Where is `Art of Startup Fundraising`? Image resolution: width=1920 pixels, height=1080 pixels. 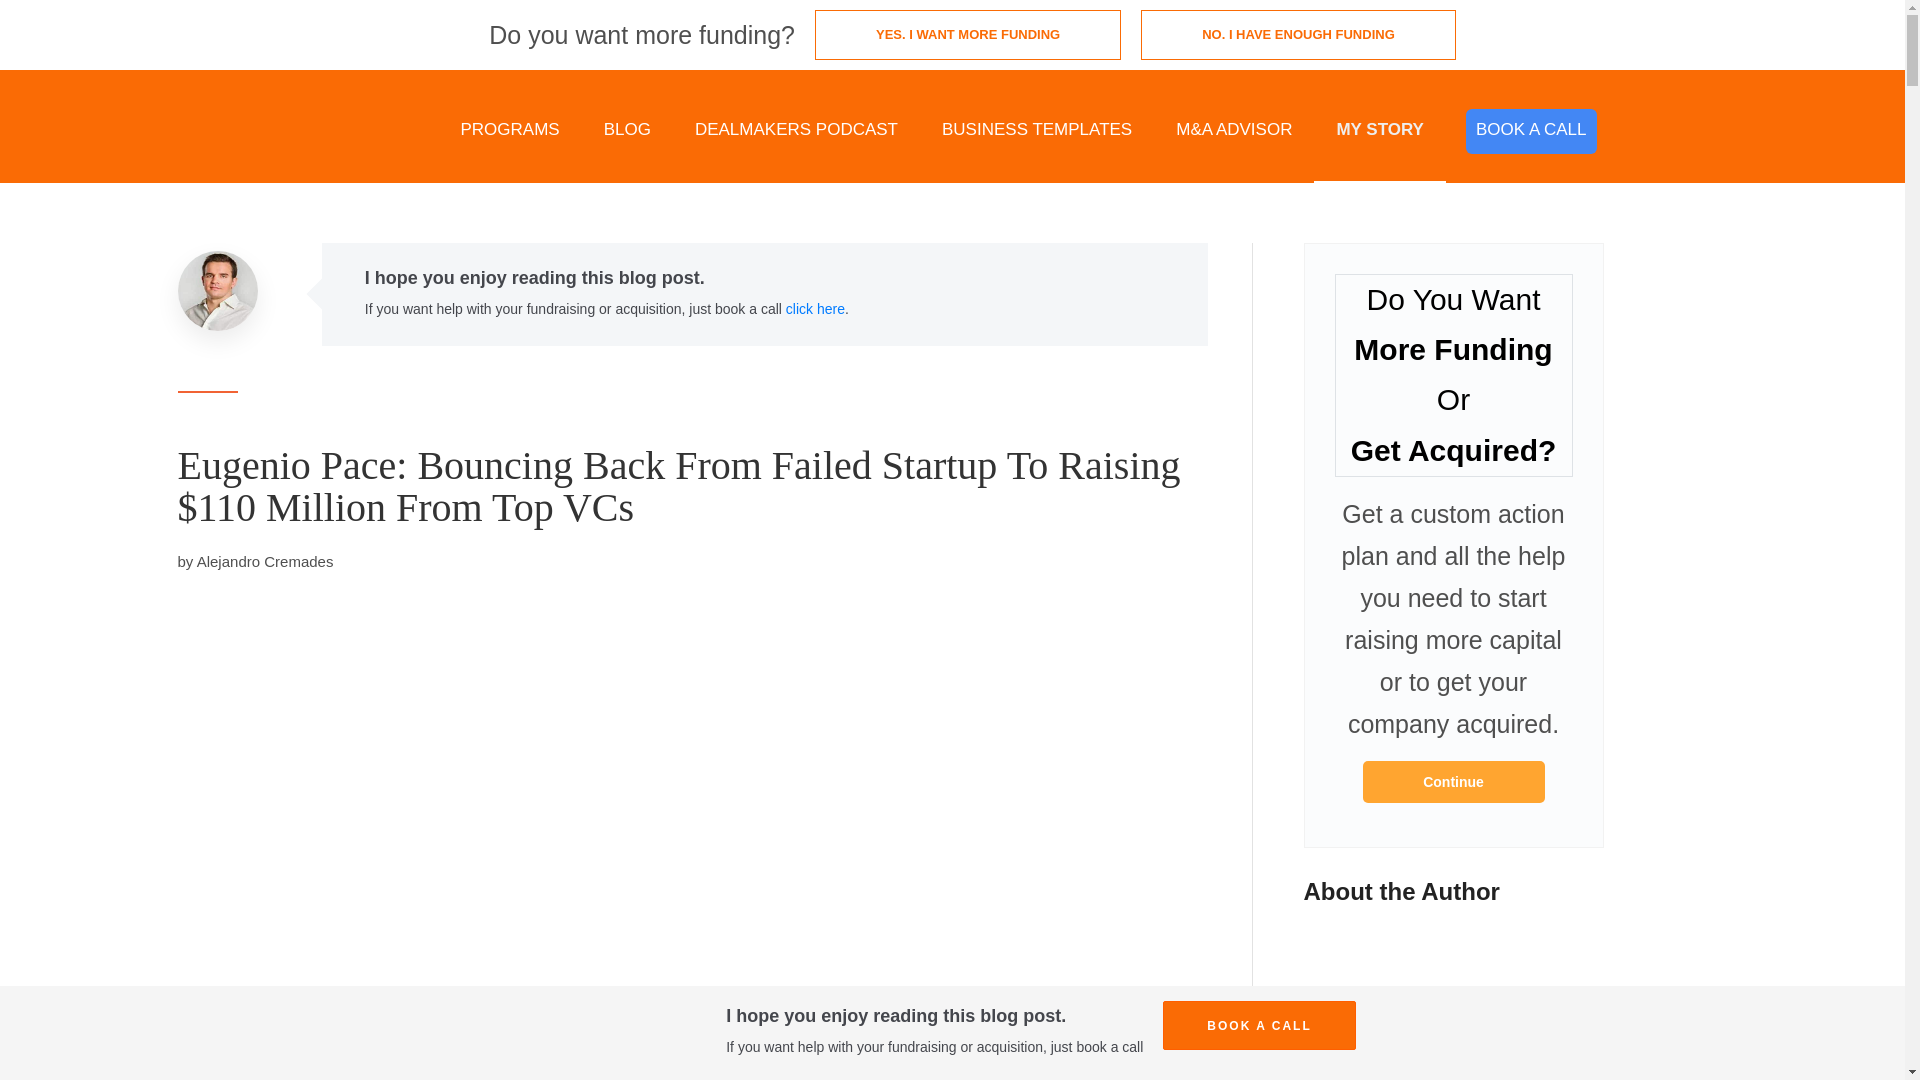
Art of Startup Fundraising is located at coordinates (1452, 782).